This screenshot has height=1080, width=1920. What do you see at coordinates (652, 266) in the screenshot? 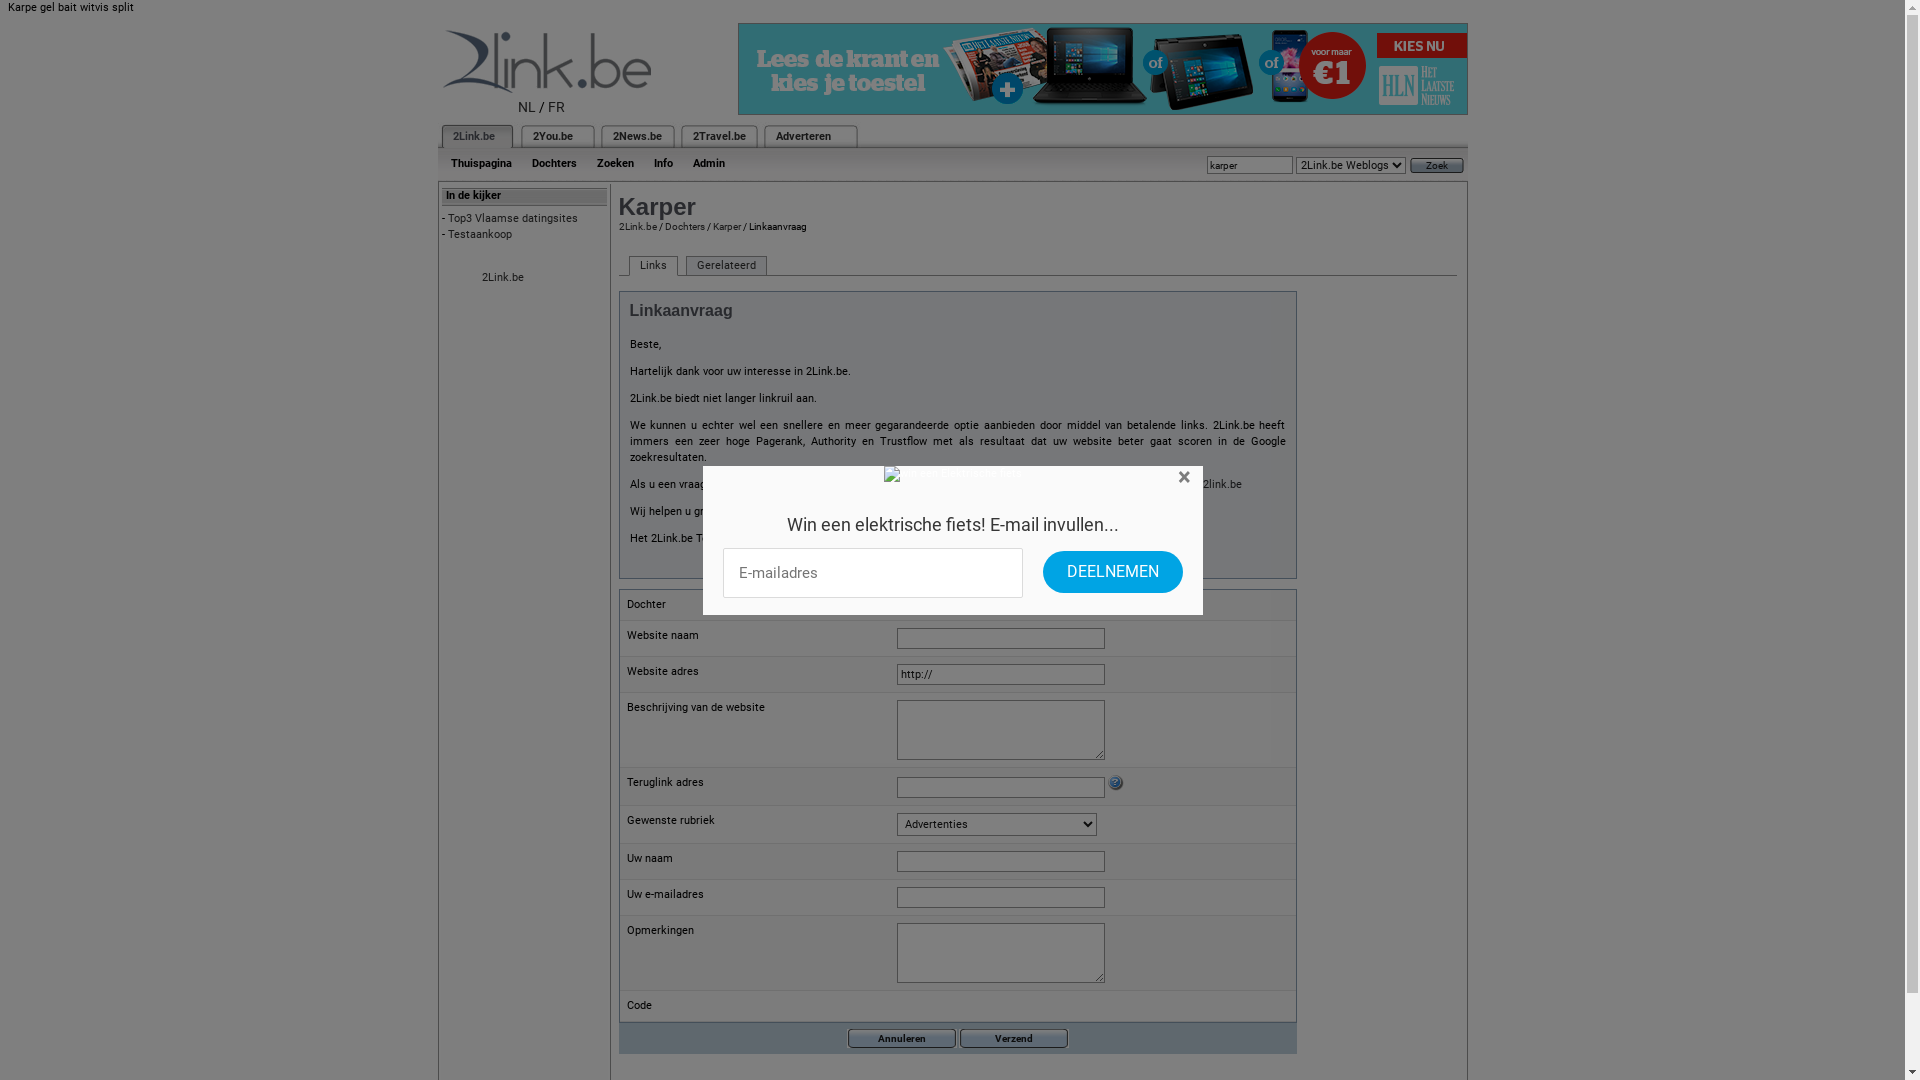
I see `Links` at bounding box center [652, 266].